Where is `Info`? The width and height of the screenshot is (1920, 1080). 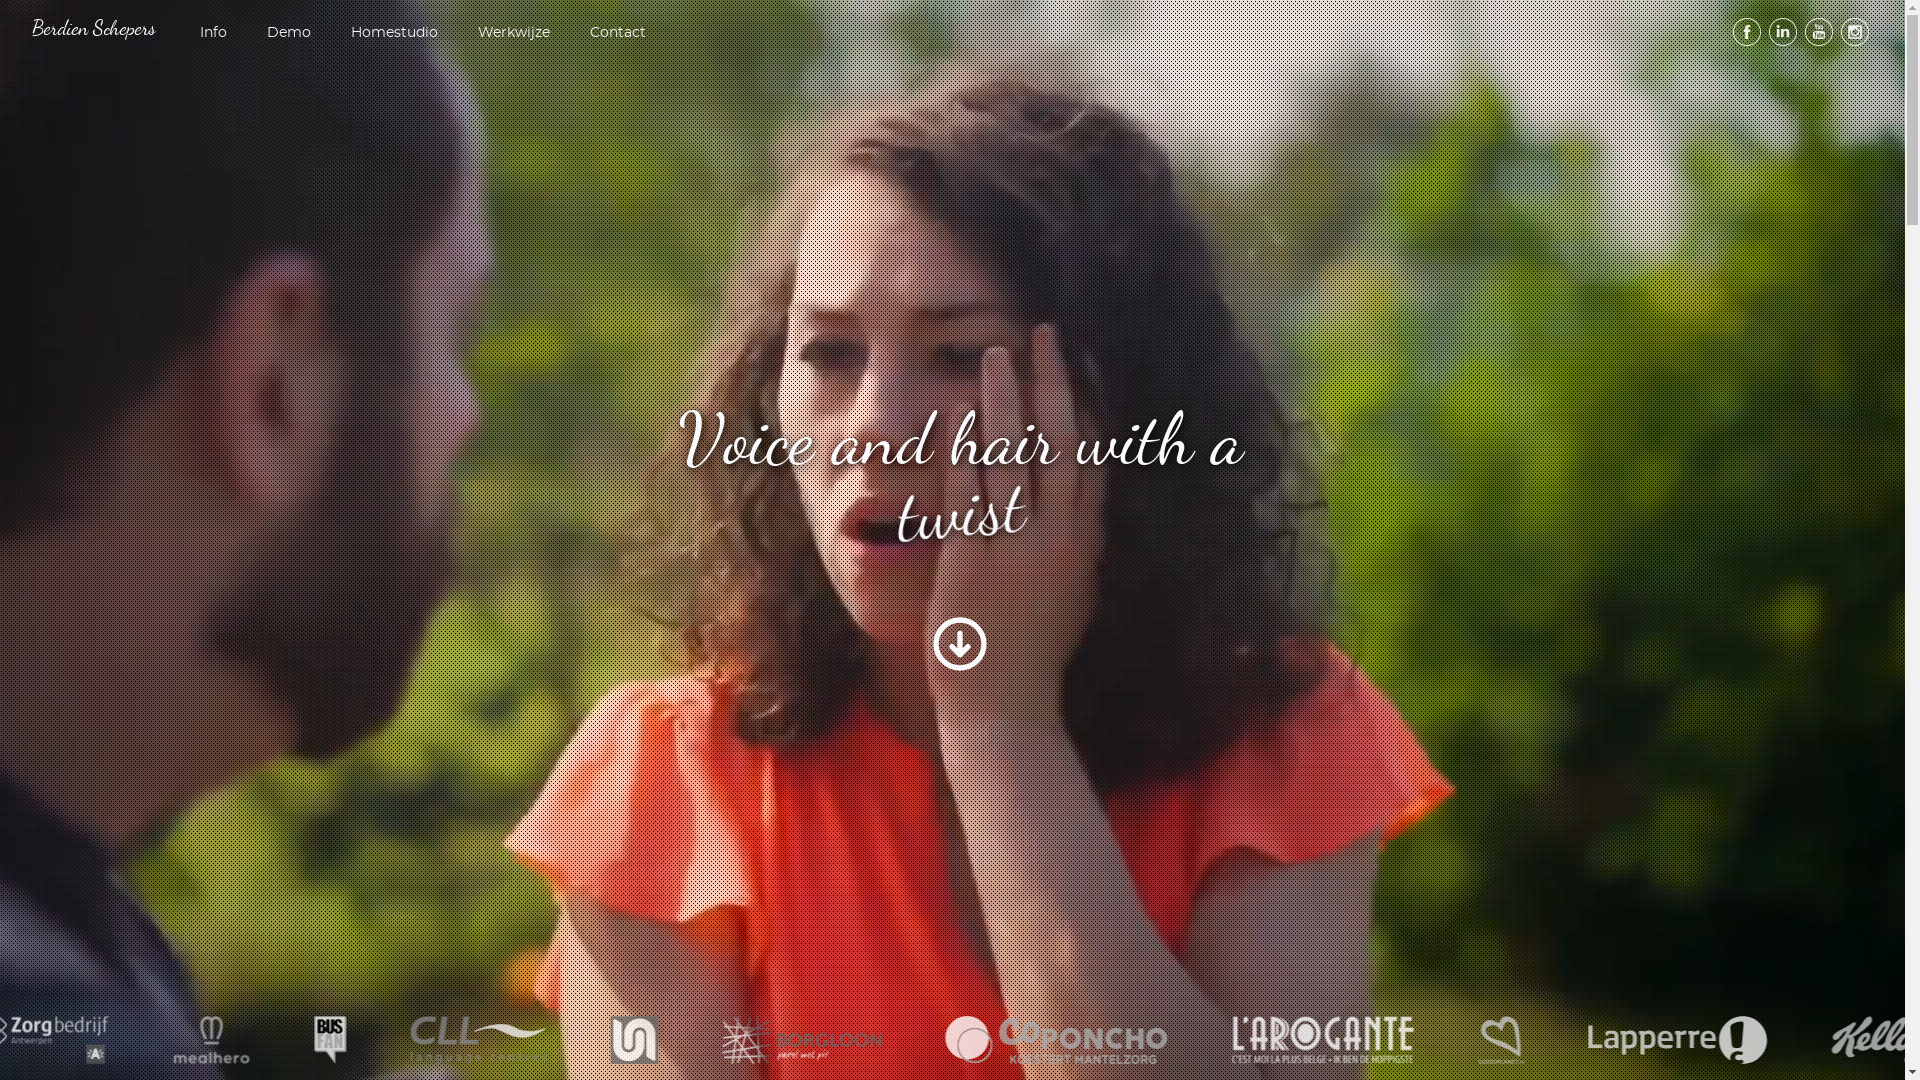 Info is located at coordinates (214, 32).